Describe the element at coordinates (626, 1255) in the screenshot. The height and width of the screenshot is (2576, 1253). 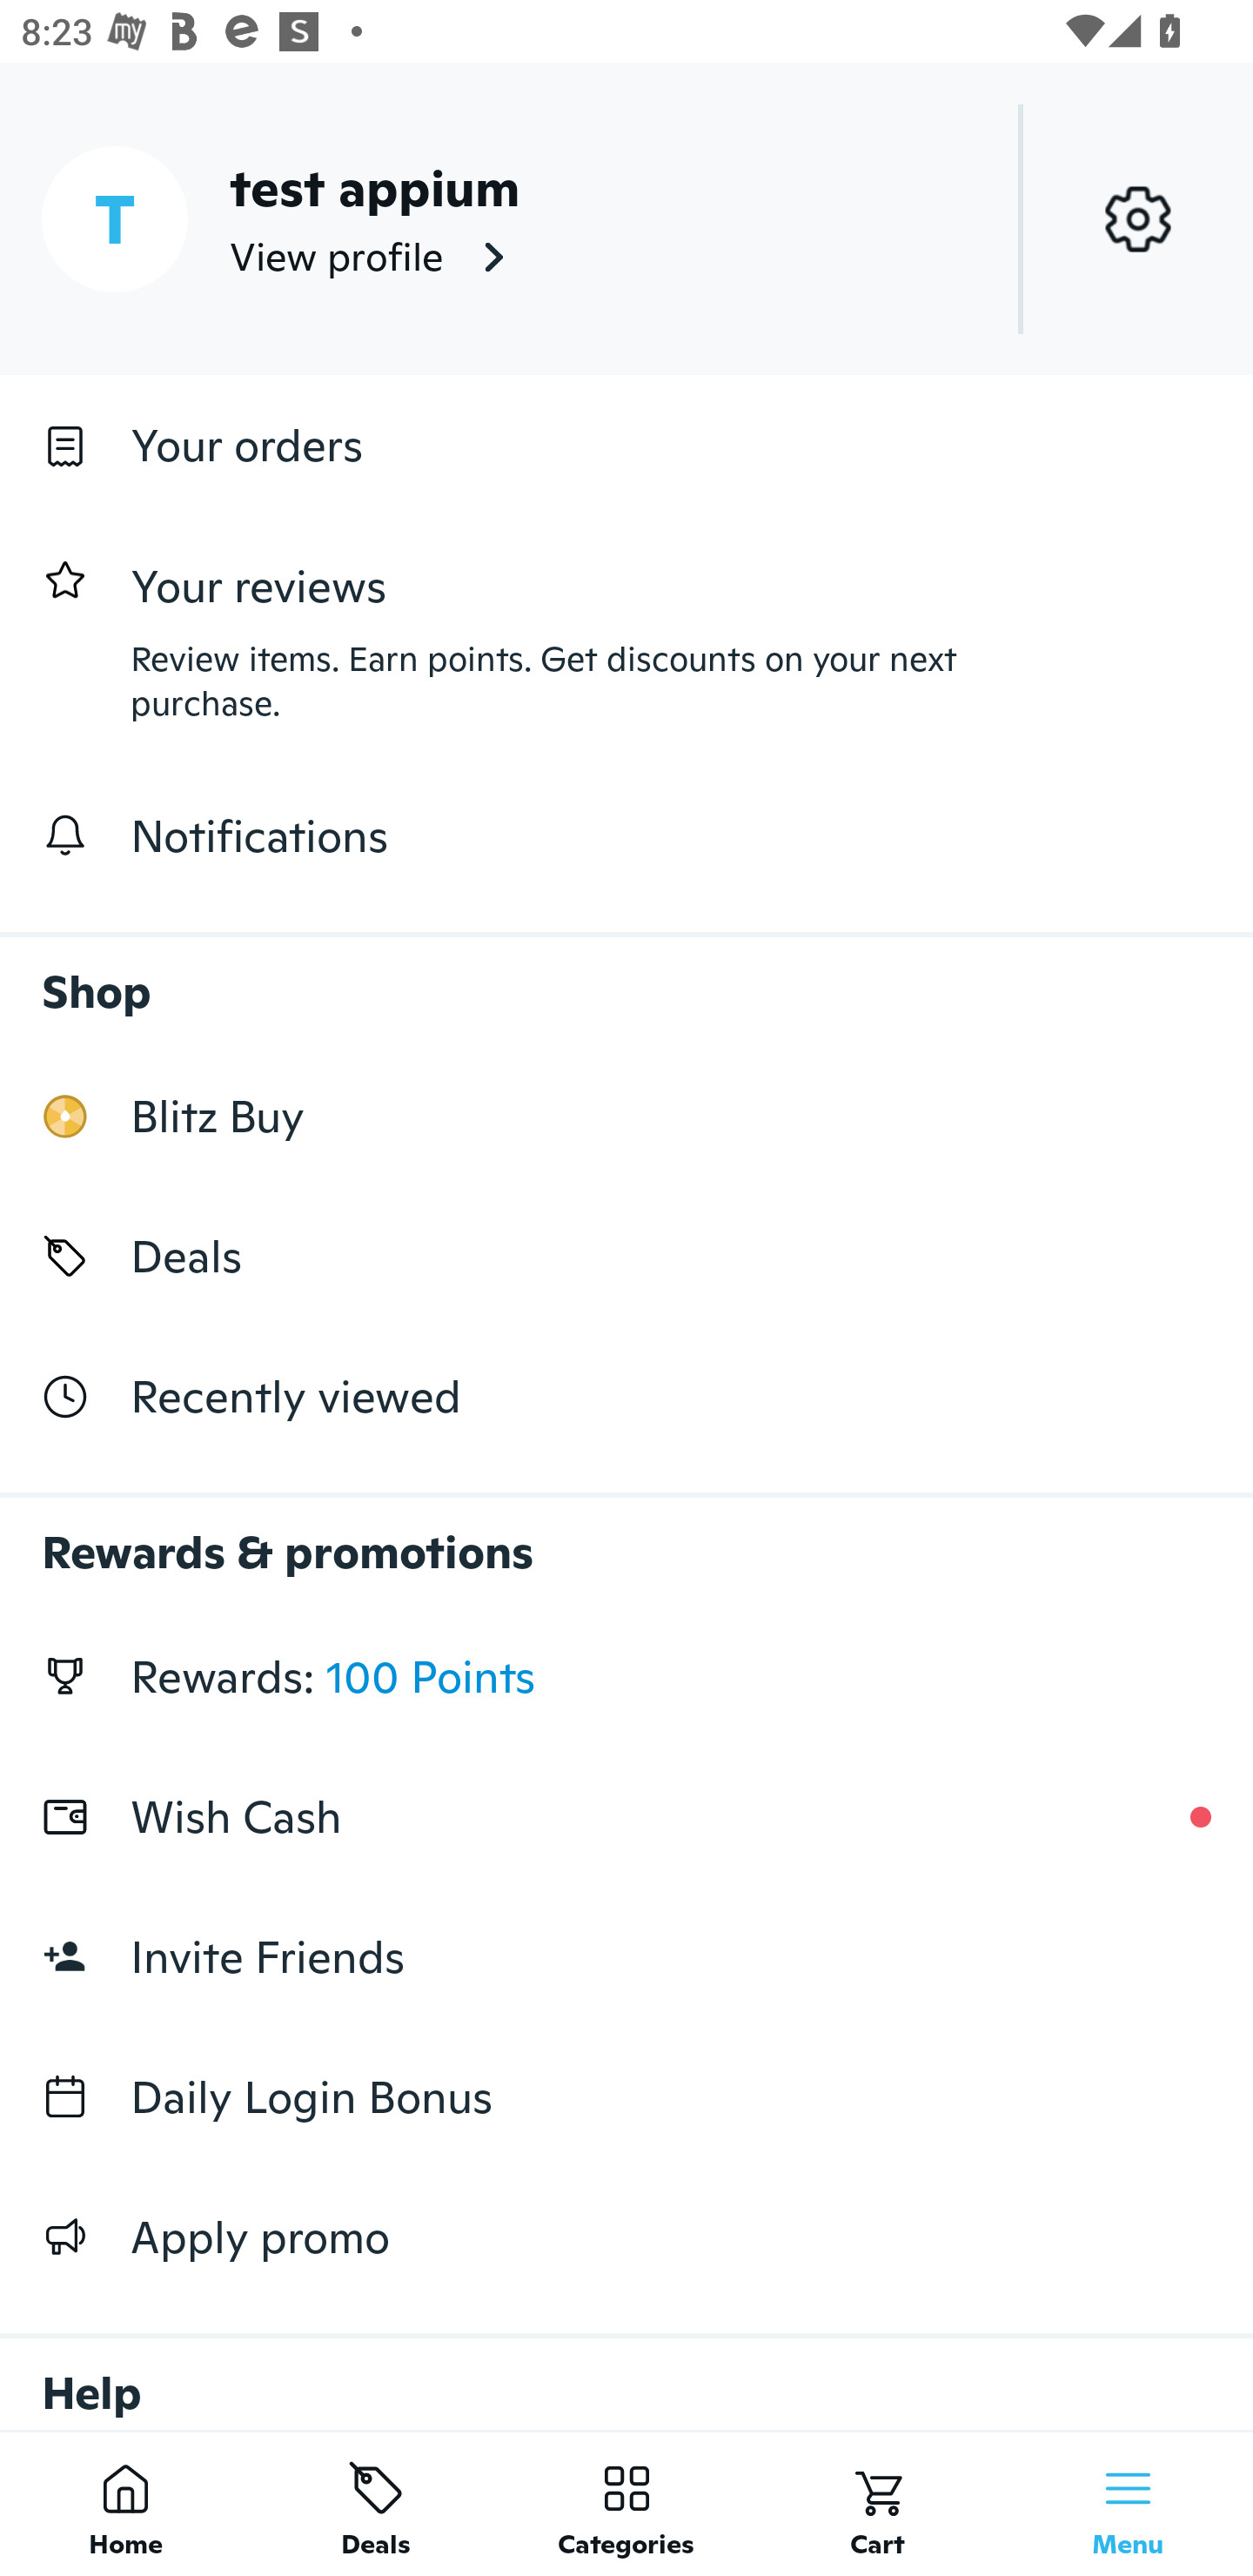
I see `Deals` at that location.